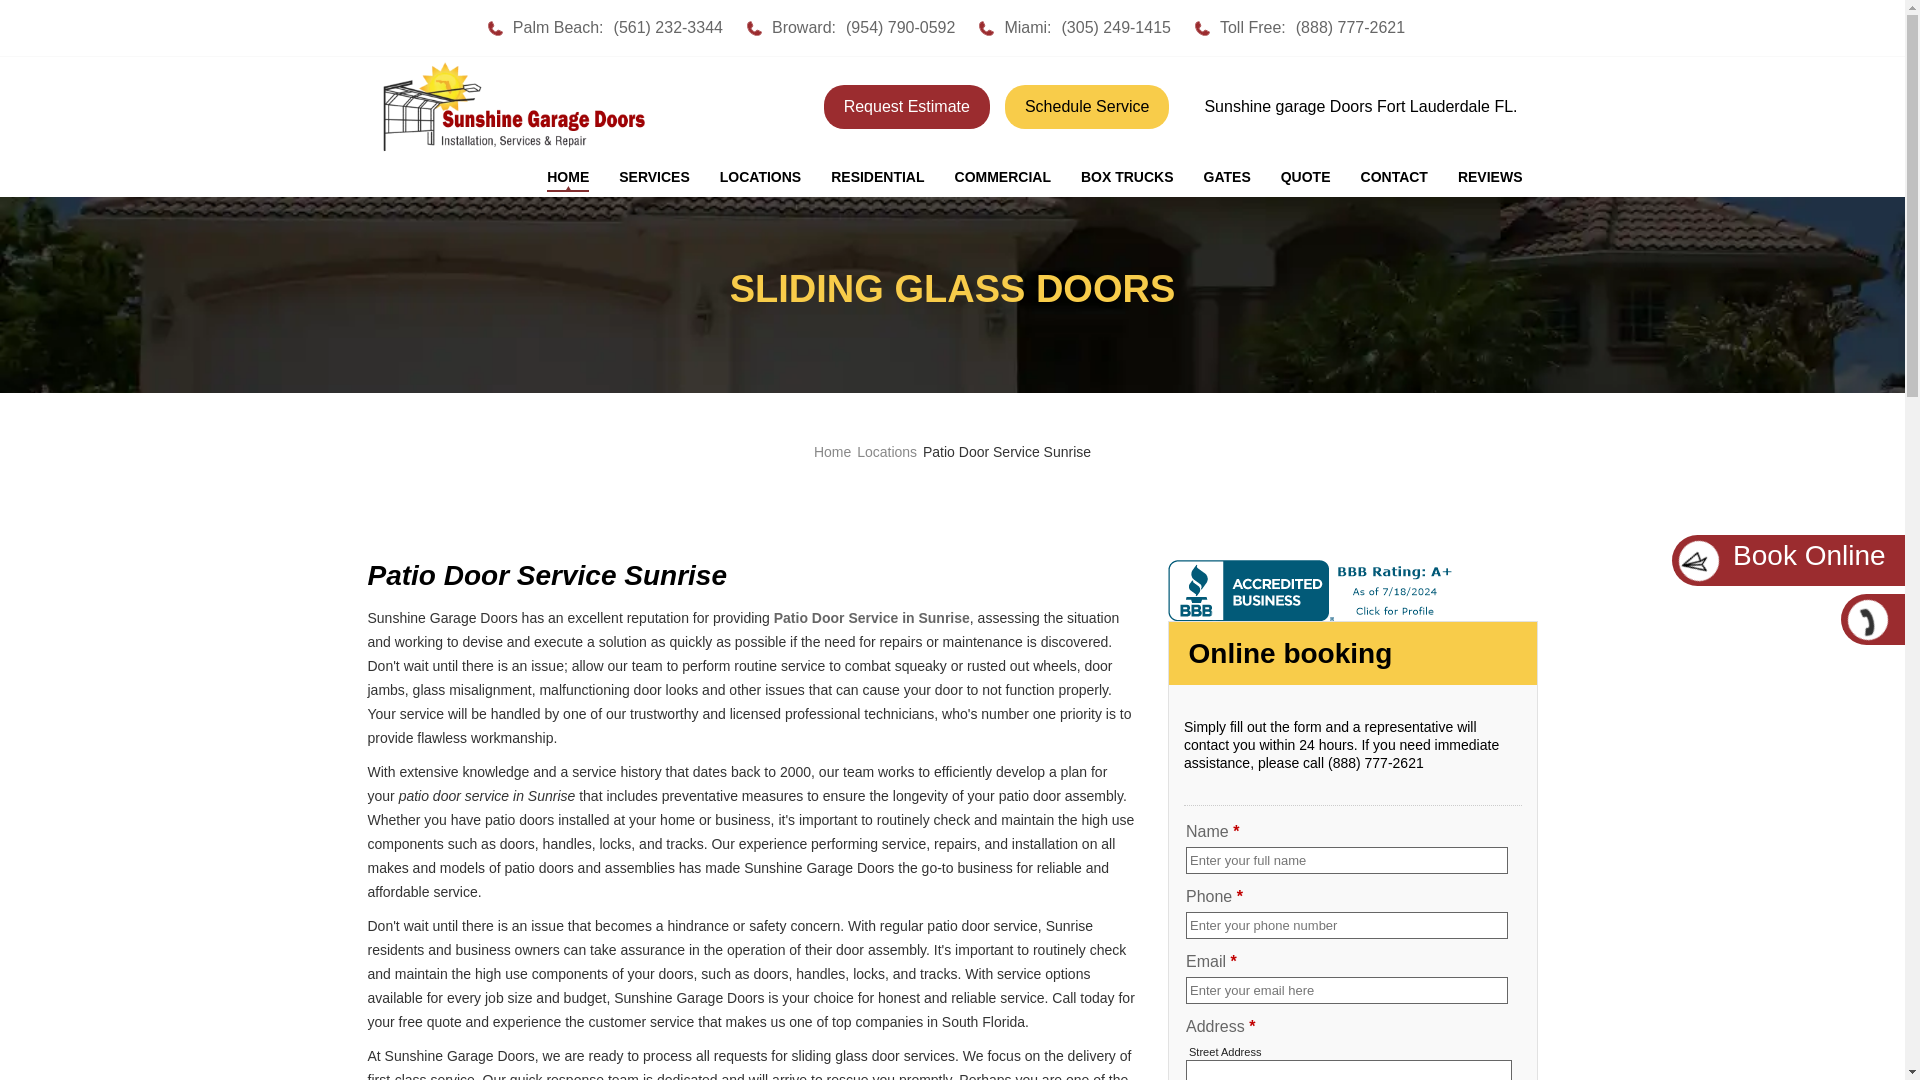 Image resolution: width=1920 pixels, height=1080 pixels. Describe the element at coordinates (1086, 106) in the screenshot. I see `Schedule Service` at that location.